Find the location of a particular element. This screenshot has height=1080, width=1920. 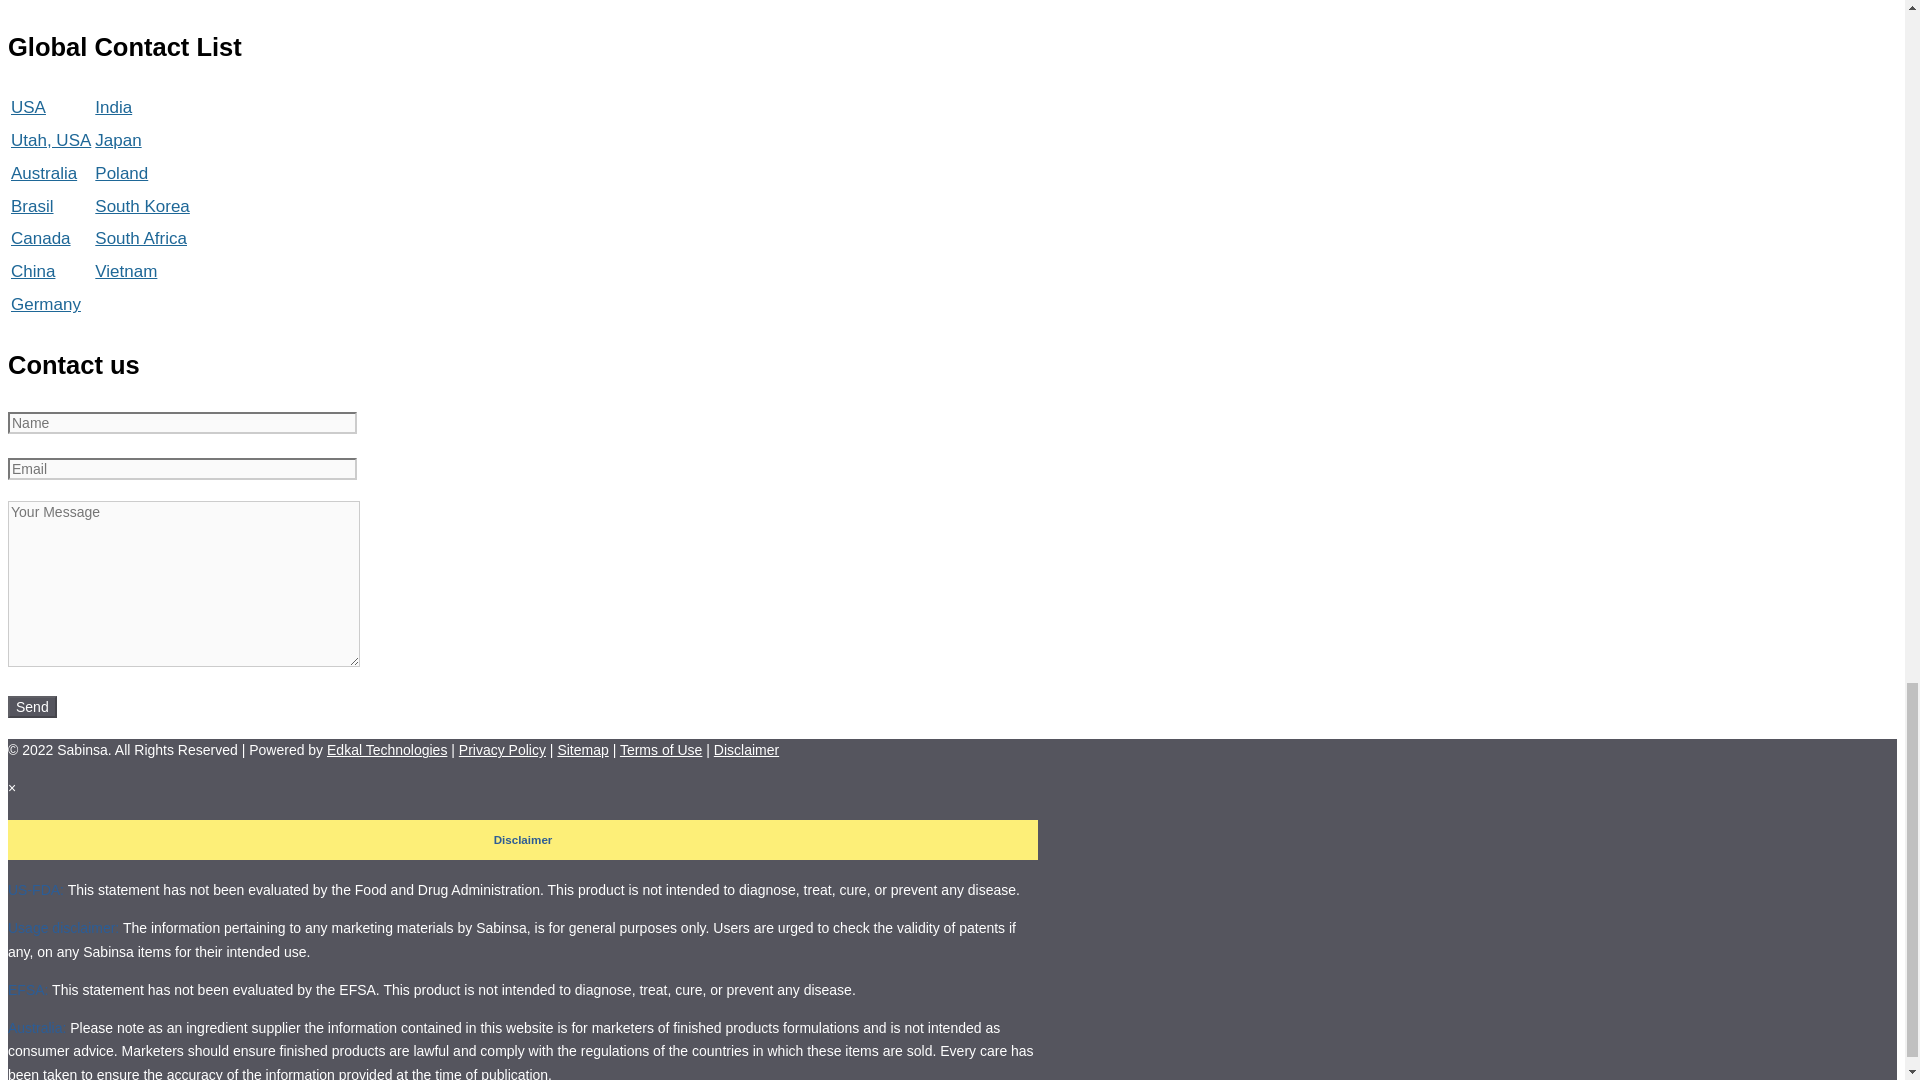

USA is located at coordinates (28, 107).